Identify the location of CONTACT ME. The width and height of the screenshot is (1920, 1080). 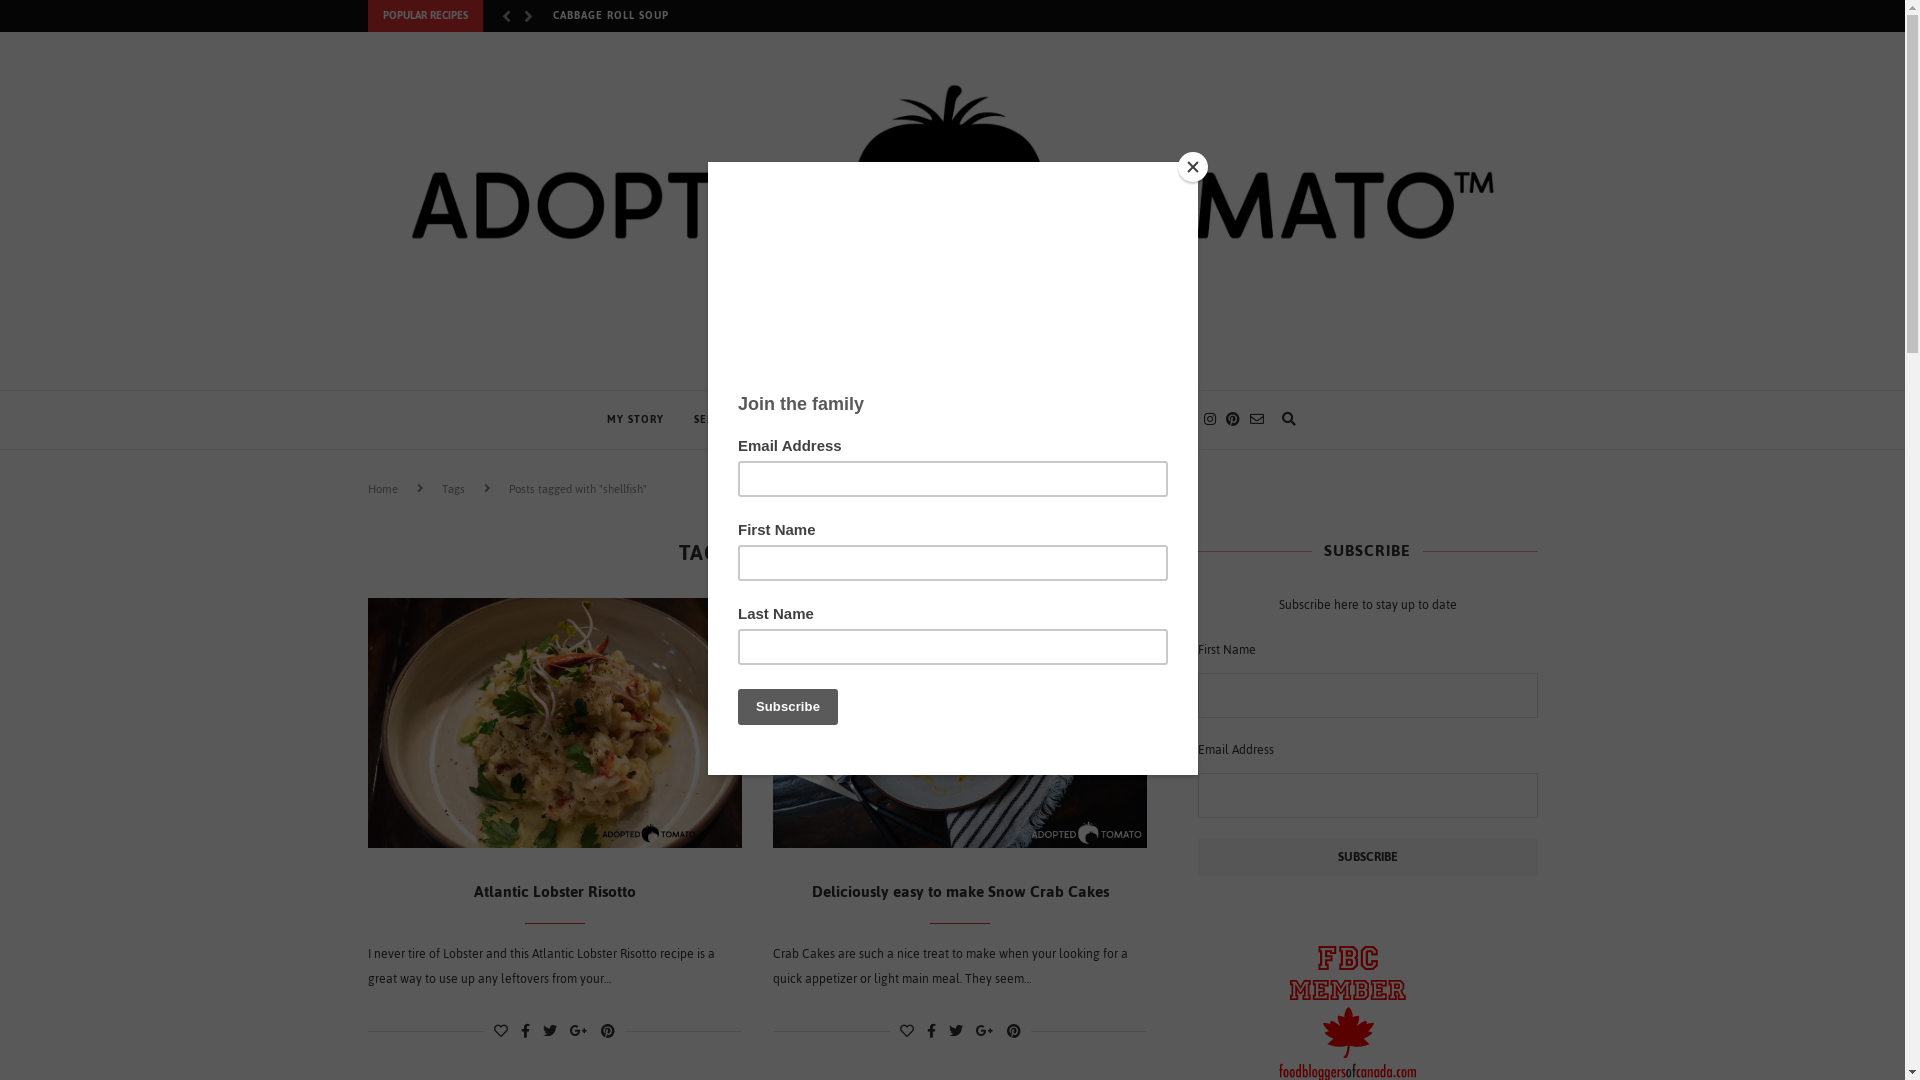
(1118, 420).